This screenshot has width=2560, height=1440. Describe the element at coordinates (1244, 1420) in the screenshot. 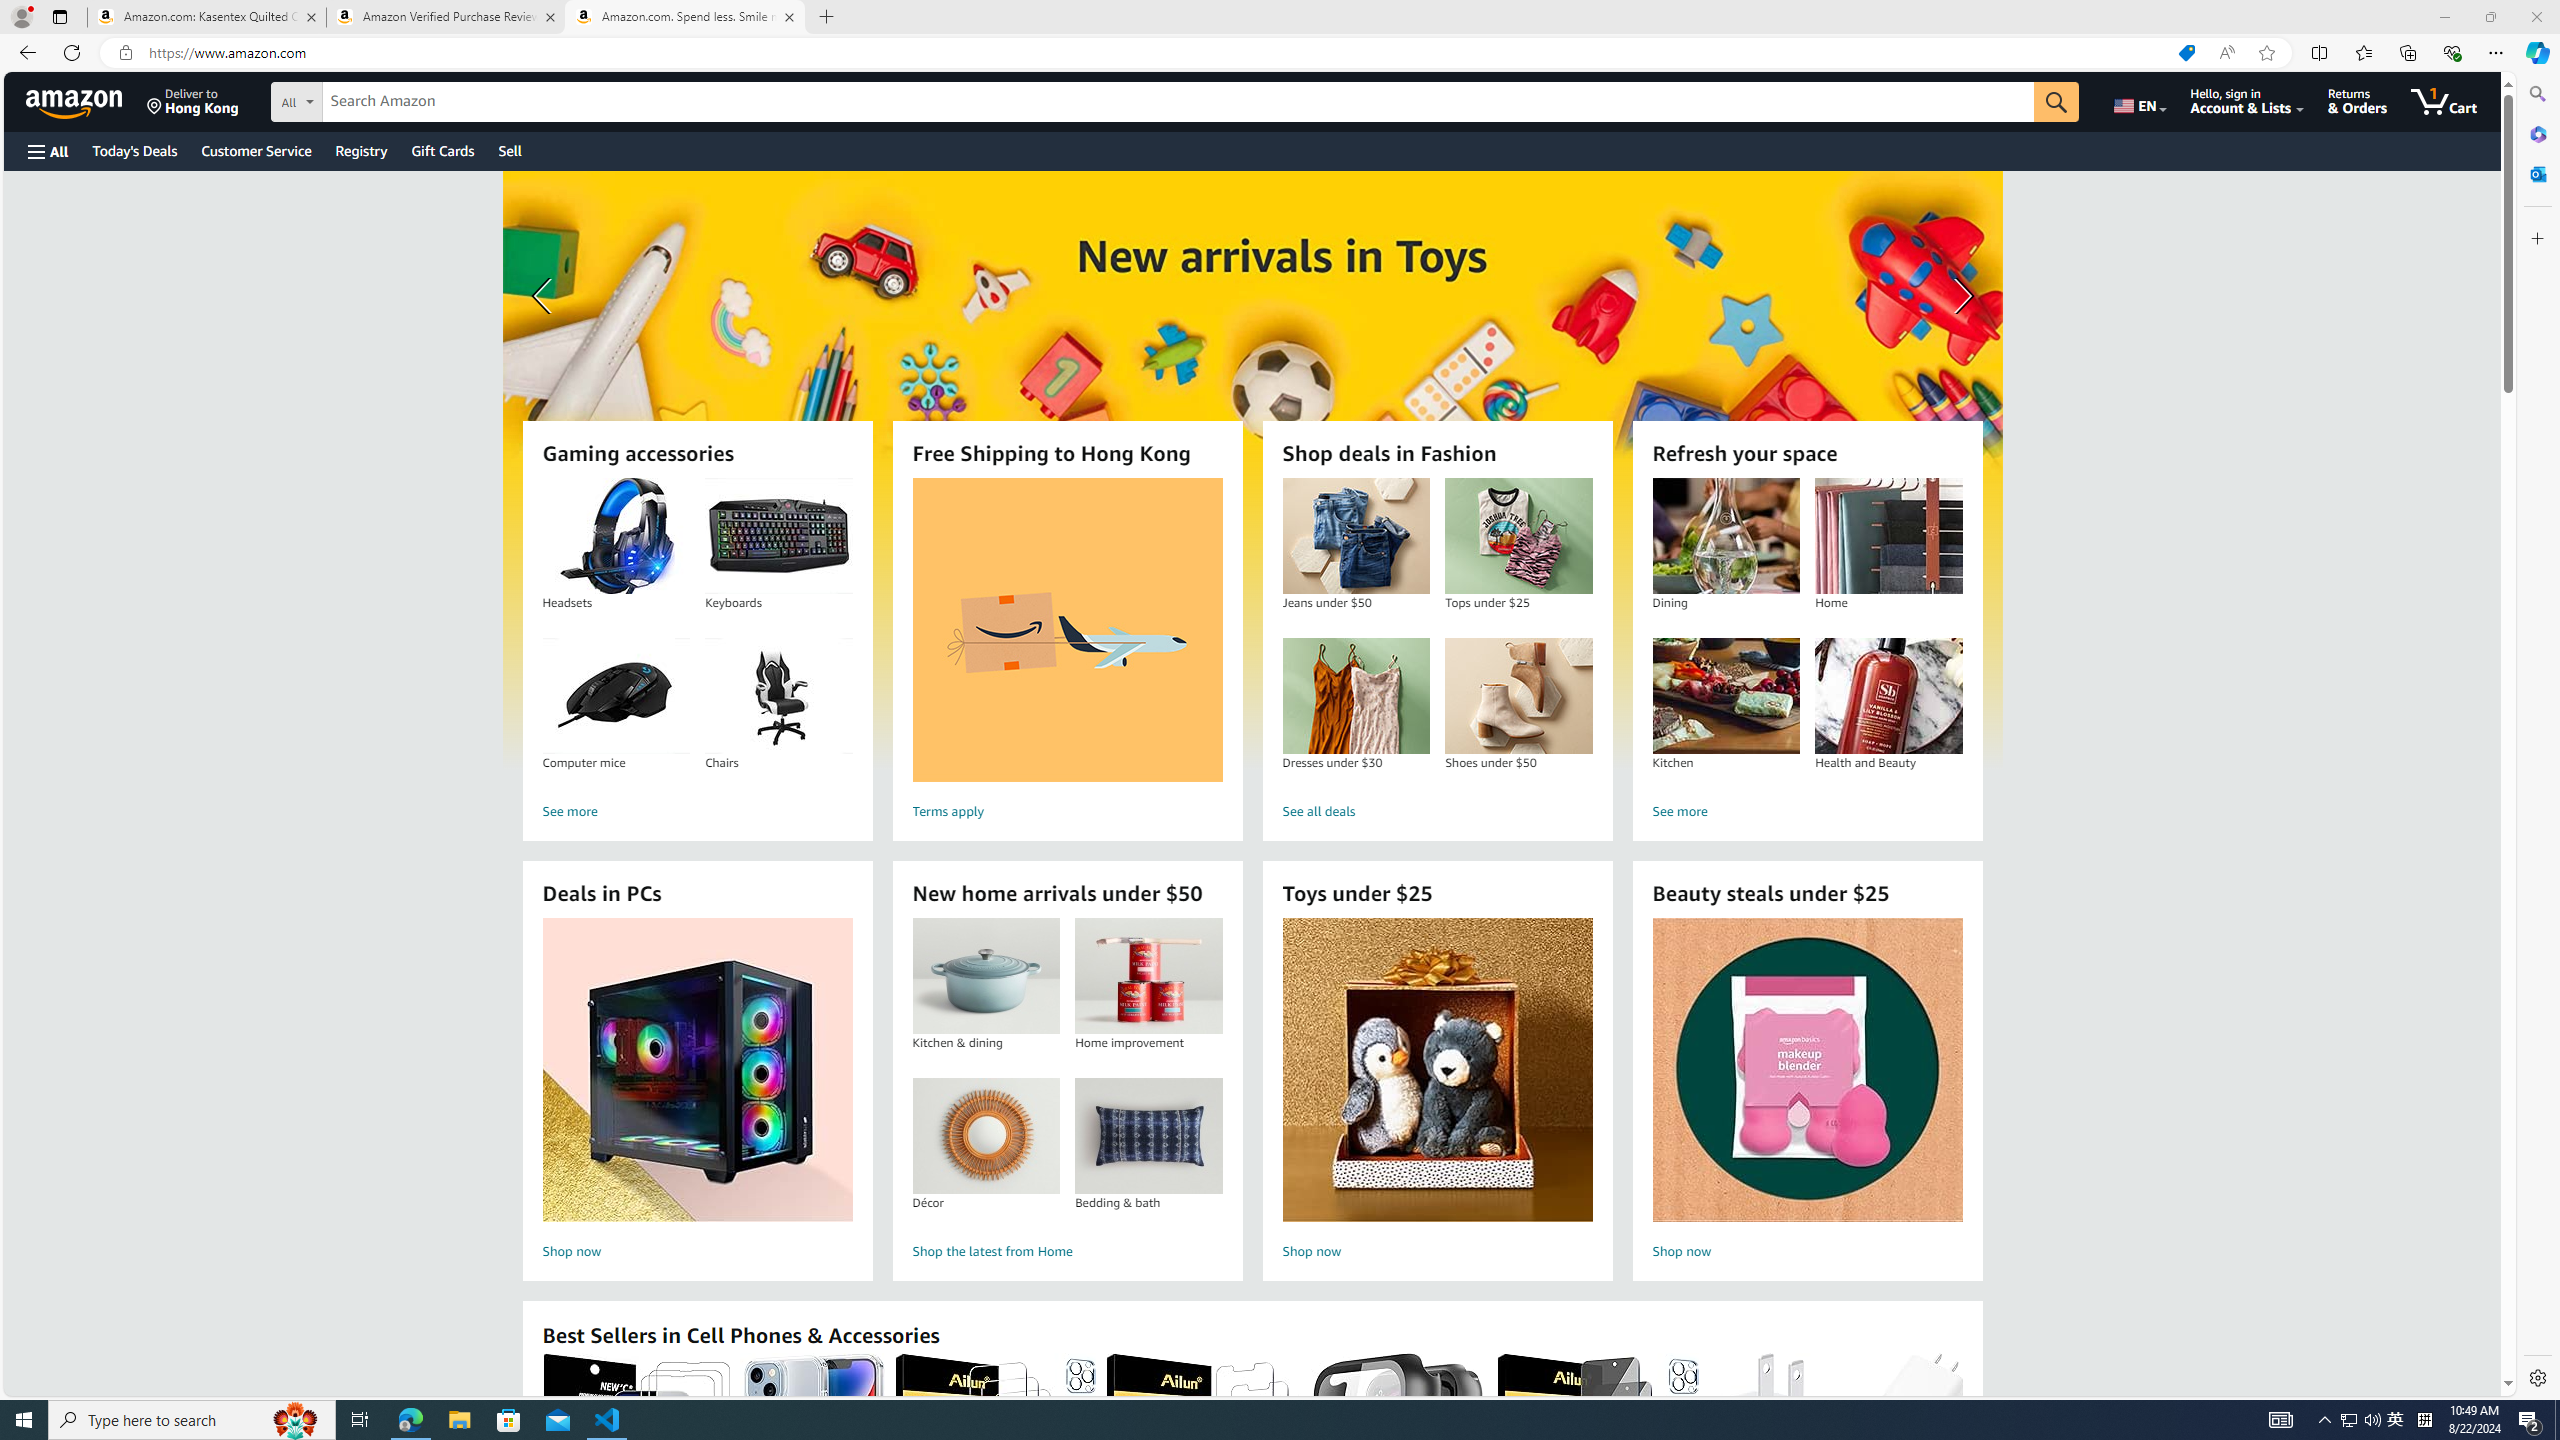

I see `Running applications` at that location.